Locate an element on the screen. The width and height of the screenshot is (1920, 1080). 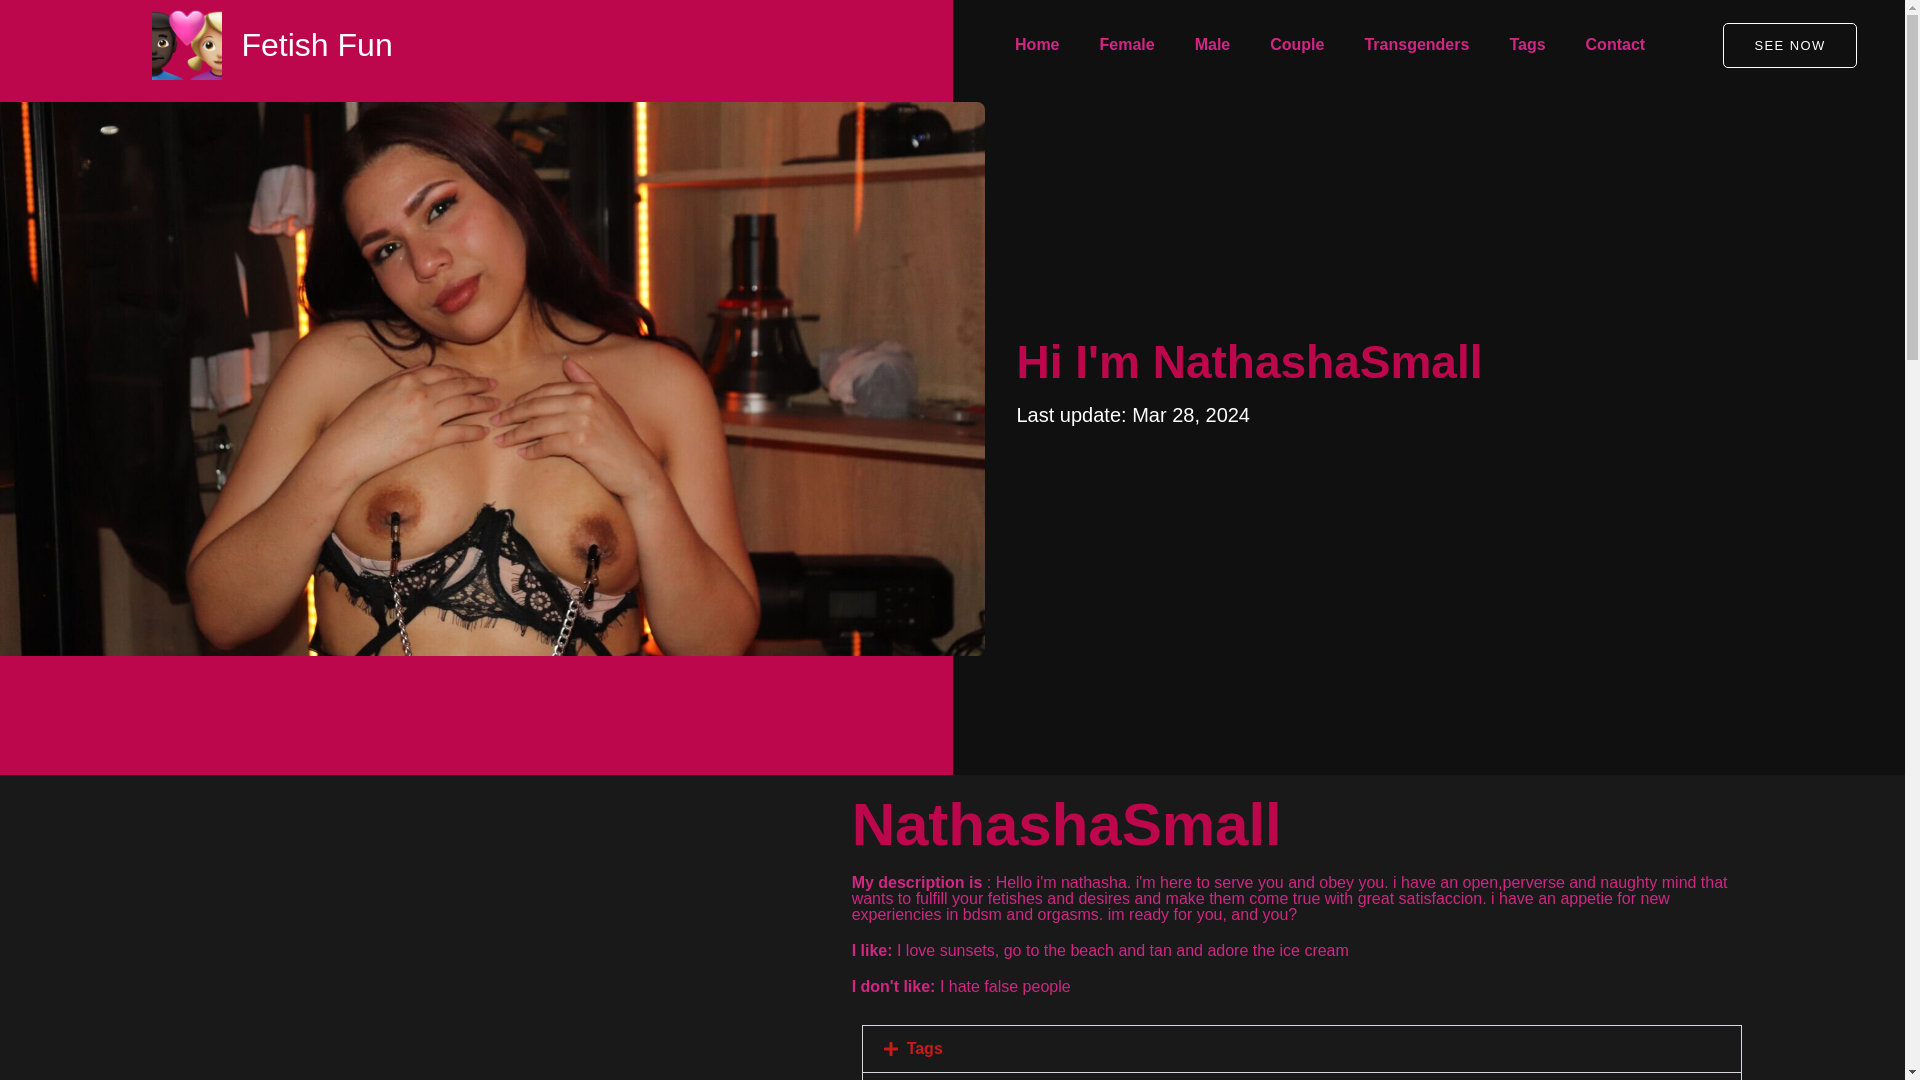
Couple is located at coordinates (1296, 45).